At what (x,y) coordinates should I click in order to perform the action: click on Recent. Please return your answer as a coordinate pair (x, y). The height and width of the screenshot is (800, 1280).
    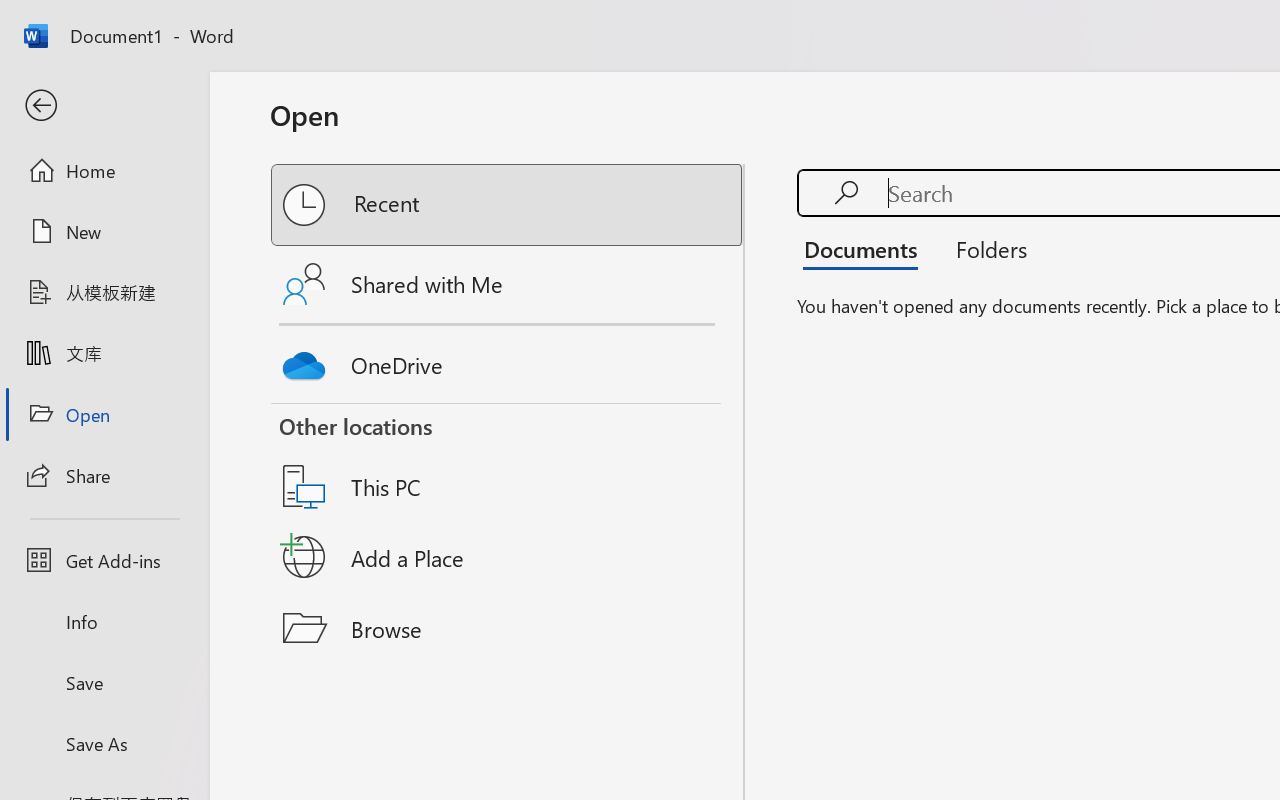
    Looking at the image, I should click on (508, 205).